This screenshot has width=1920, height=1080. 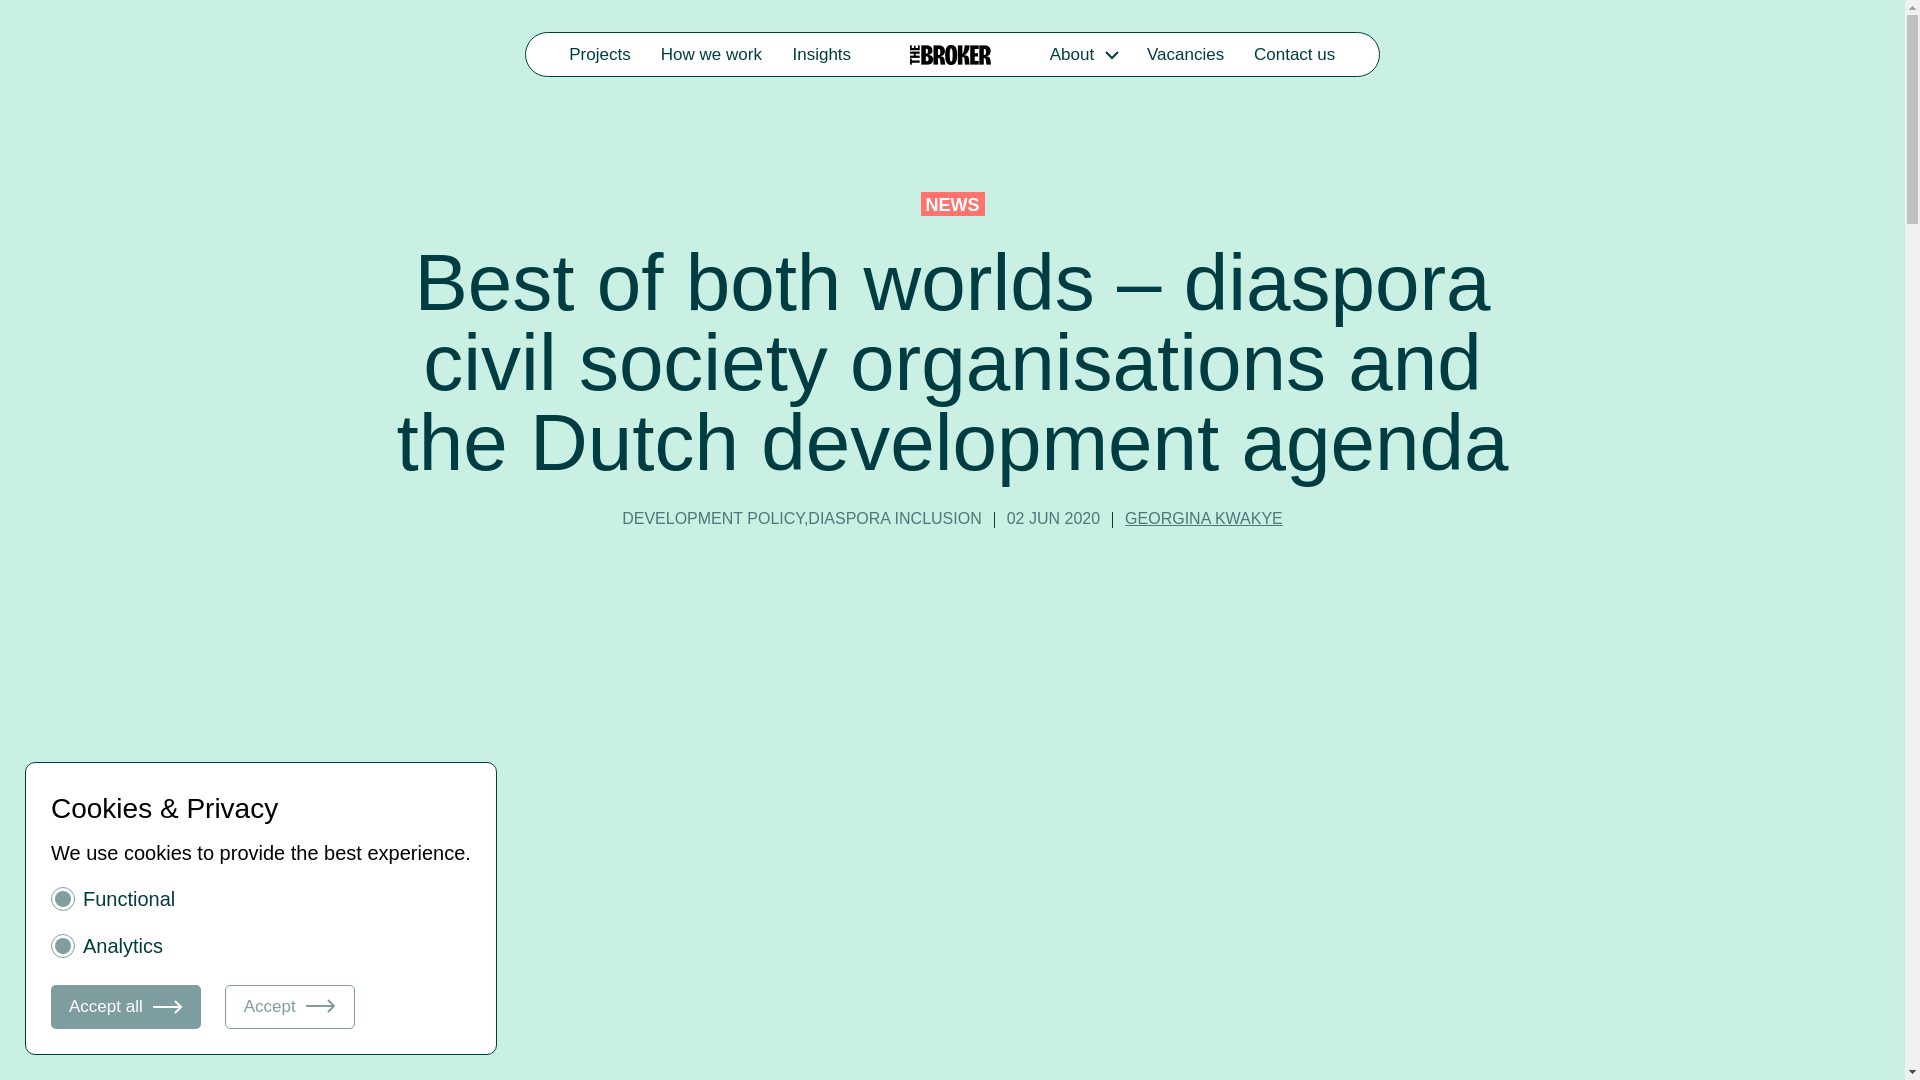 What do you see at coordinates (822, 54) in the screenshot?
I see `Insights` at bounding box center [822, 54].